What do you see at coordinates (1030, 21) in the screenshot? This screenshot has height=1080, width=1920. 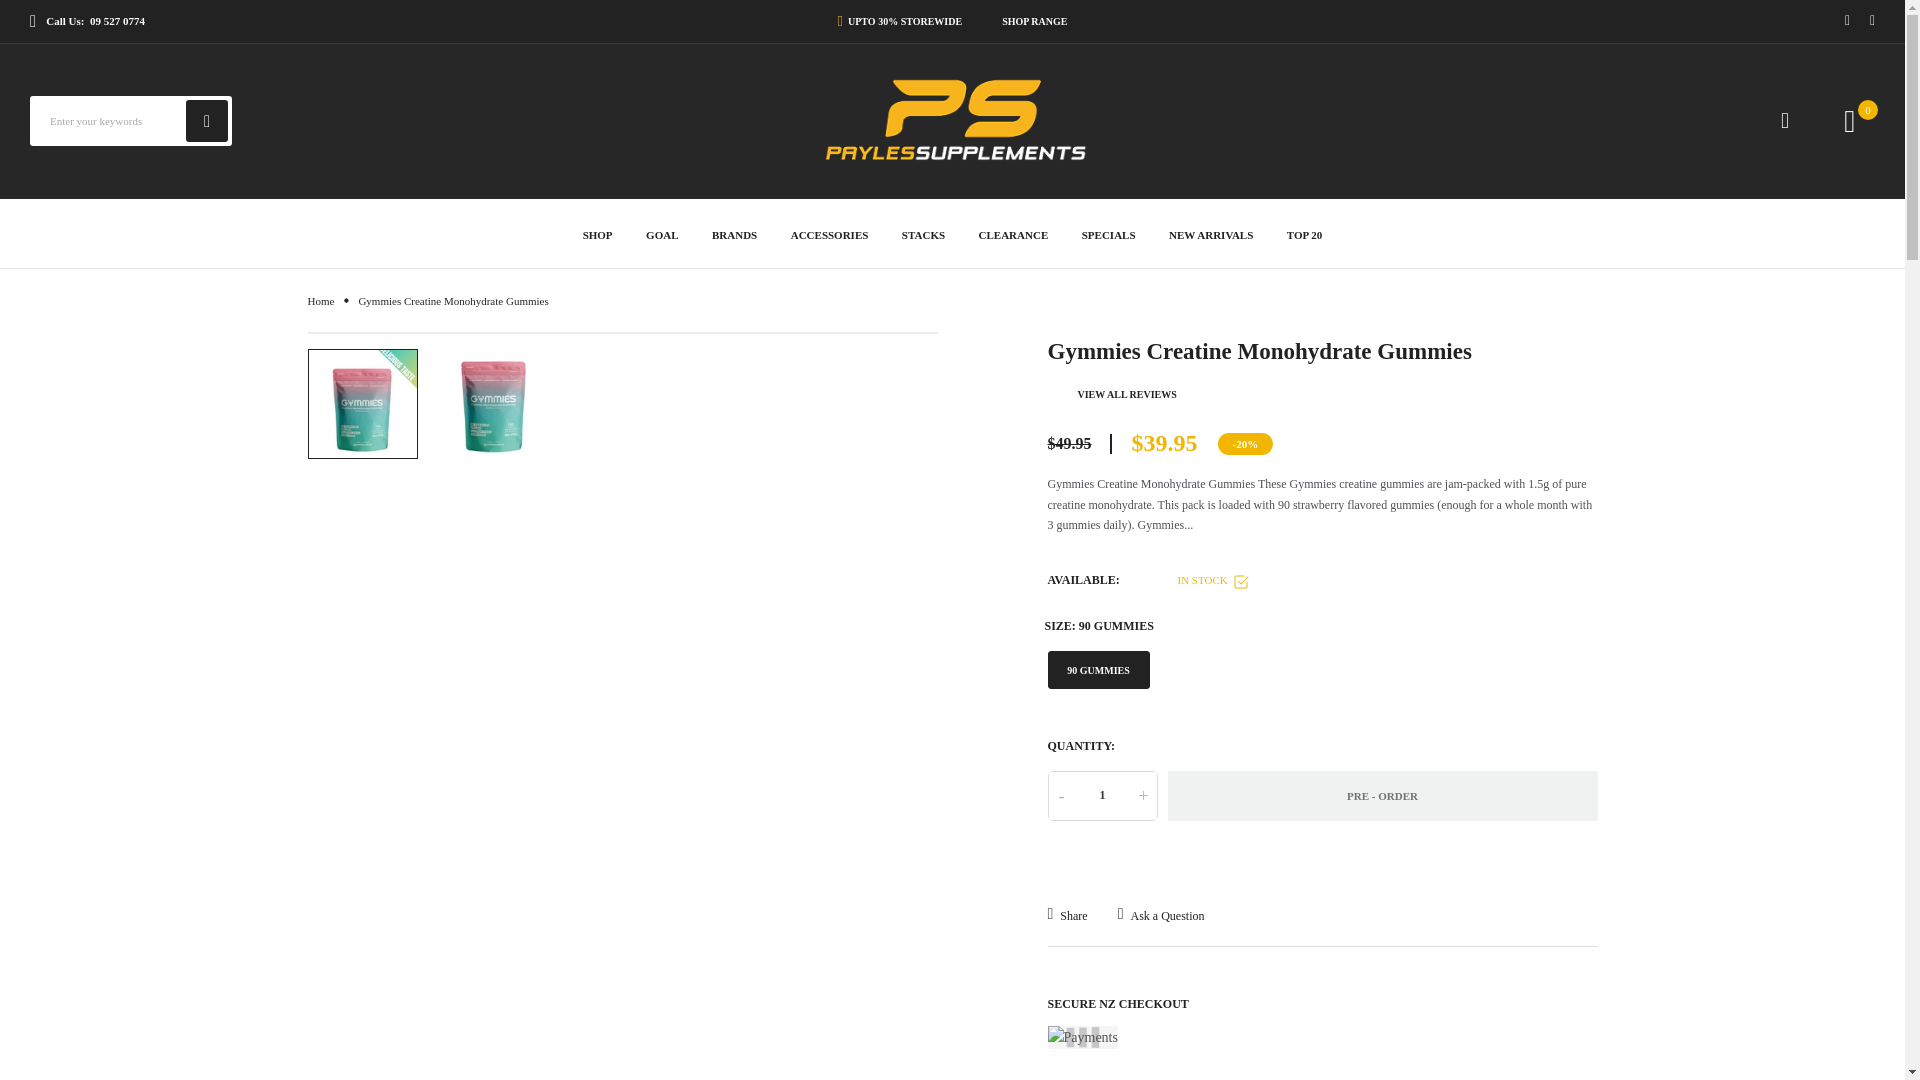 I see `SHOP RANGE` at bounding box center [1030, 21].